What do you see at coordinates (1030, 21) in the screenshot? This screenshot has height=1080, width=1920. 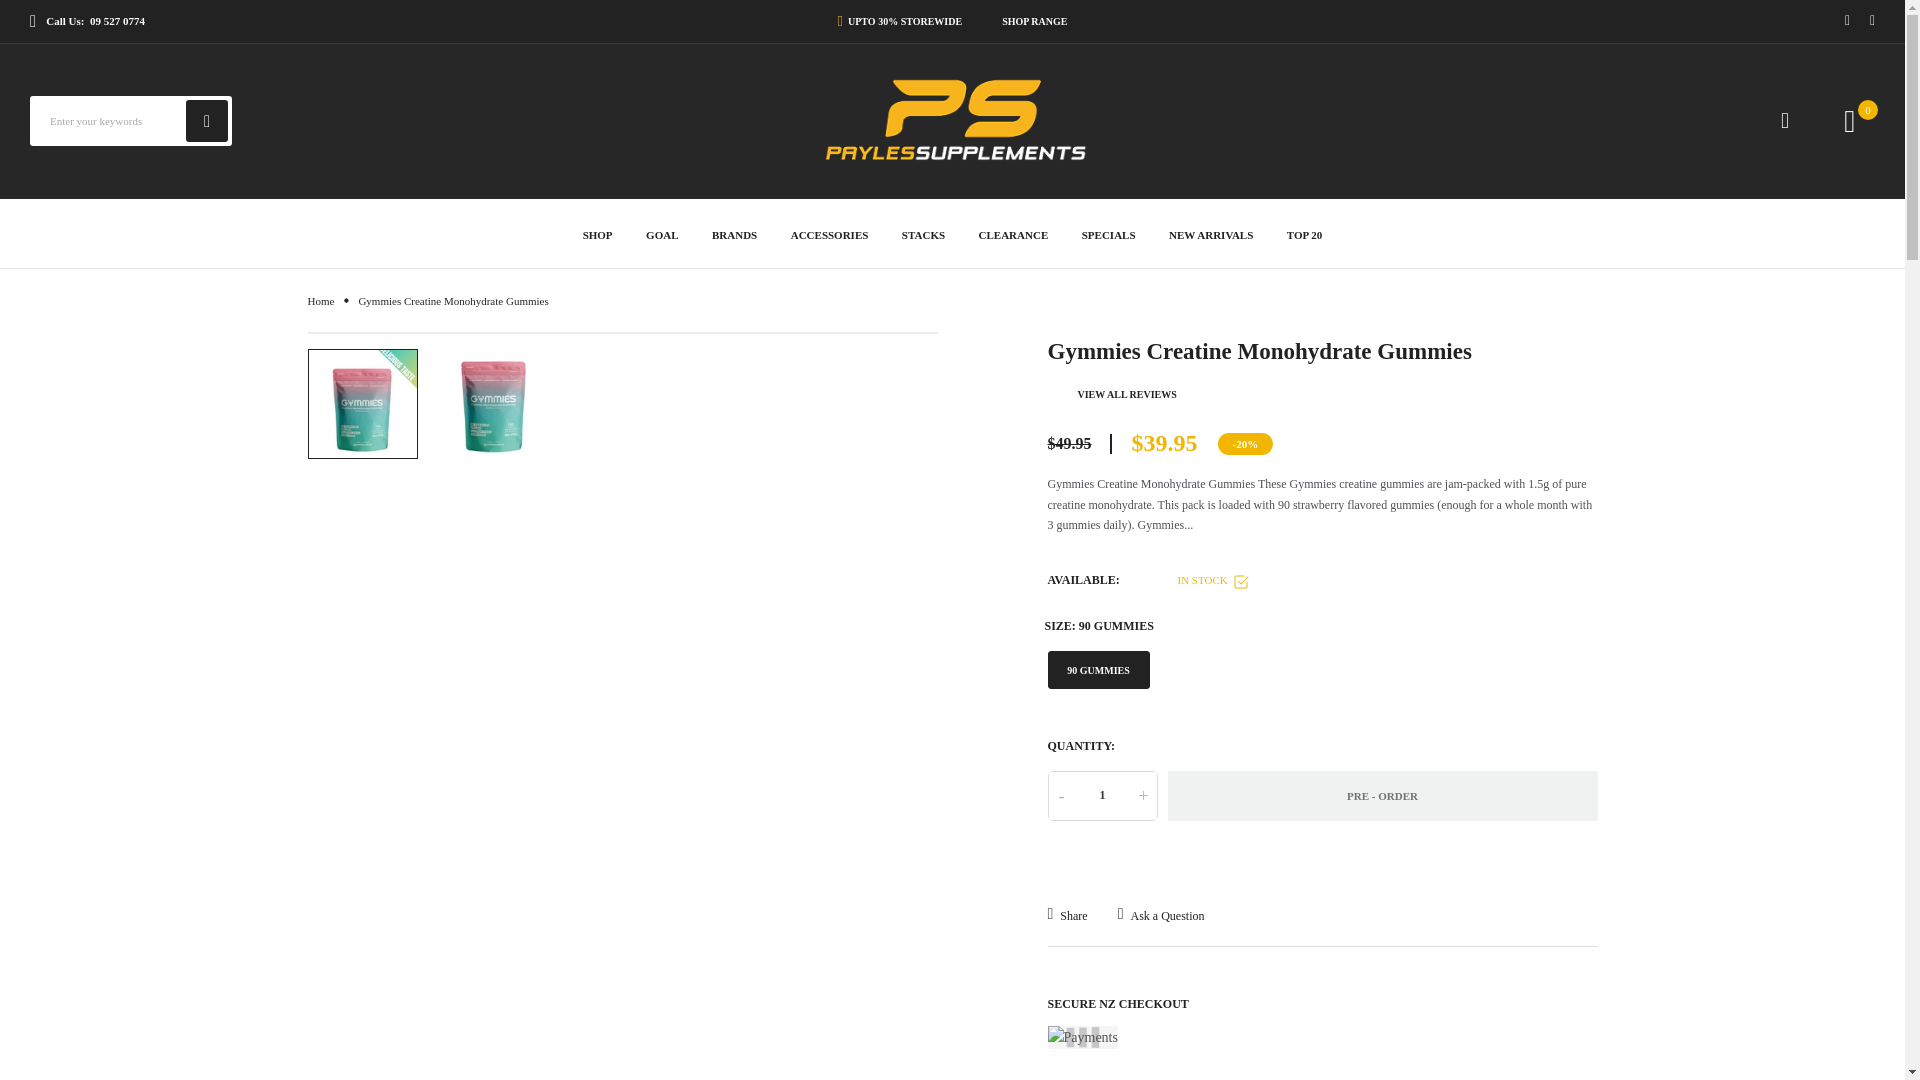 I see `SHOP RANGE` at bounding box center [1030, 21].